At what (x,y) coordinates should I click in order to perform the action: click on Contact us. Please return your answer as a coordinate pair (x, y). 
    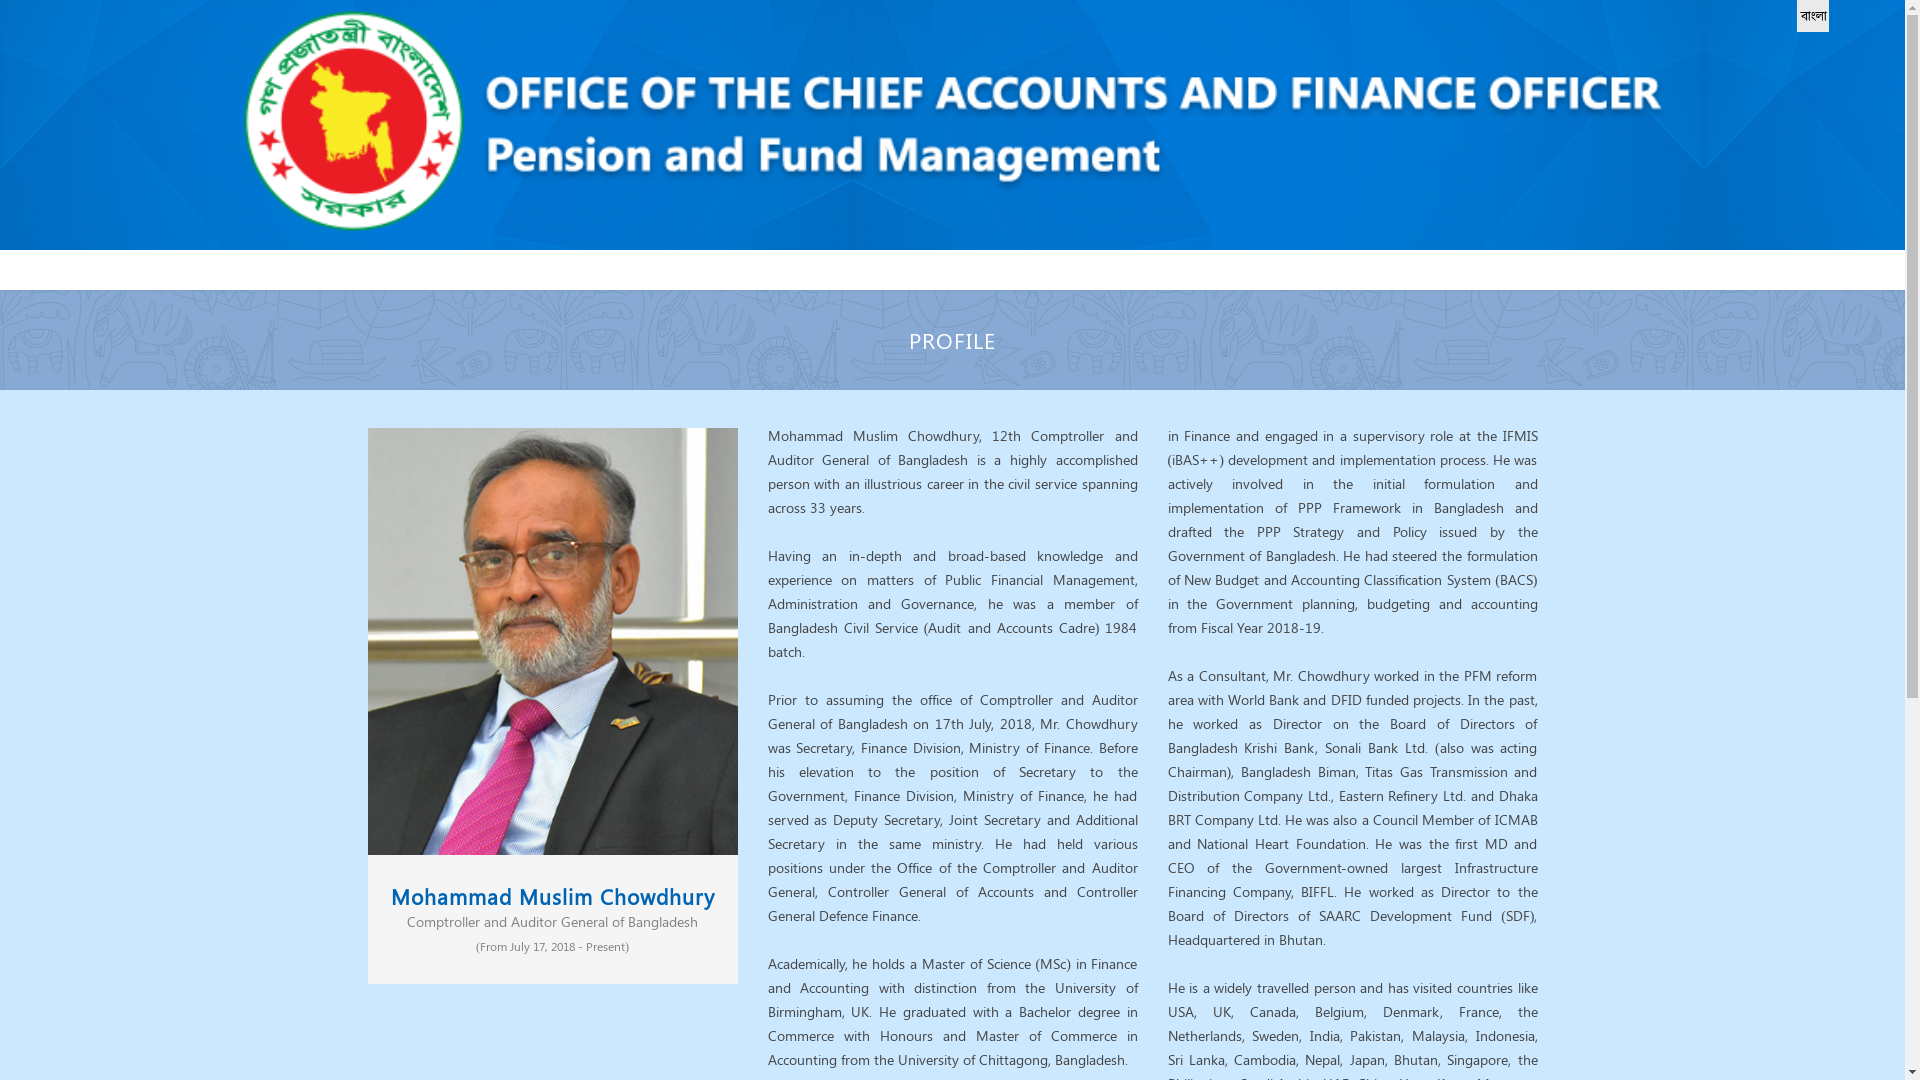
    Looking at the image, I should click on (787, 261).